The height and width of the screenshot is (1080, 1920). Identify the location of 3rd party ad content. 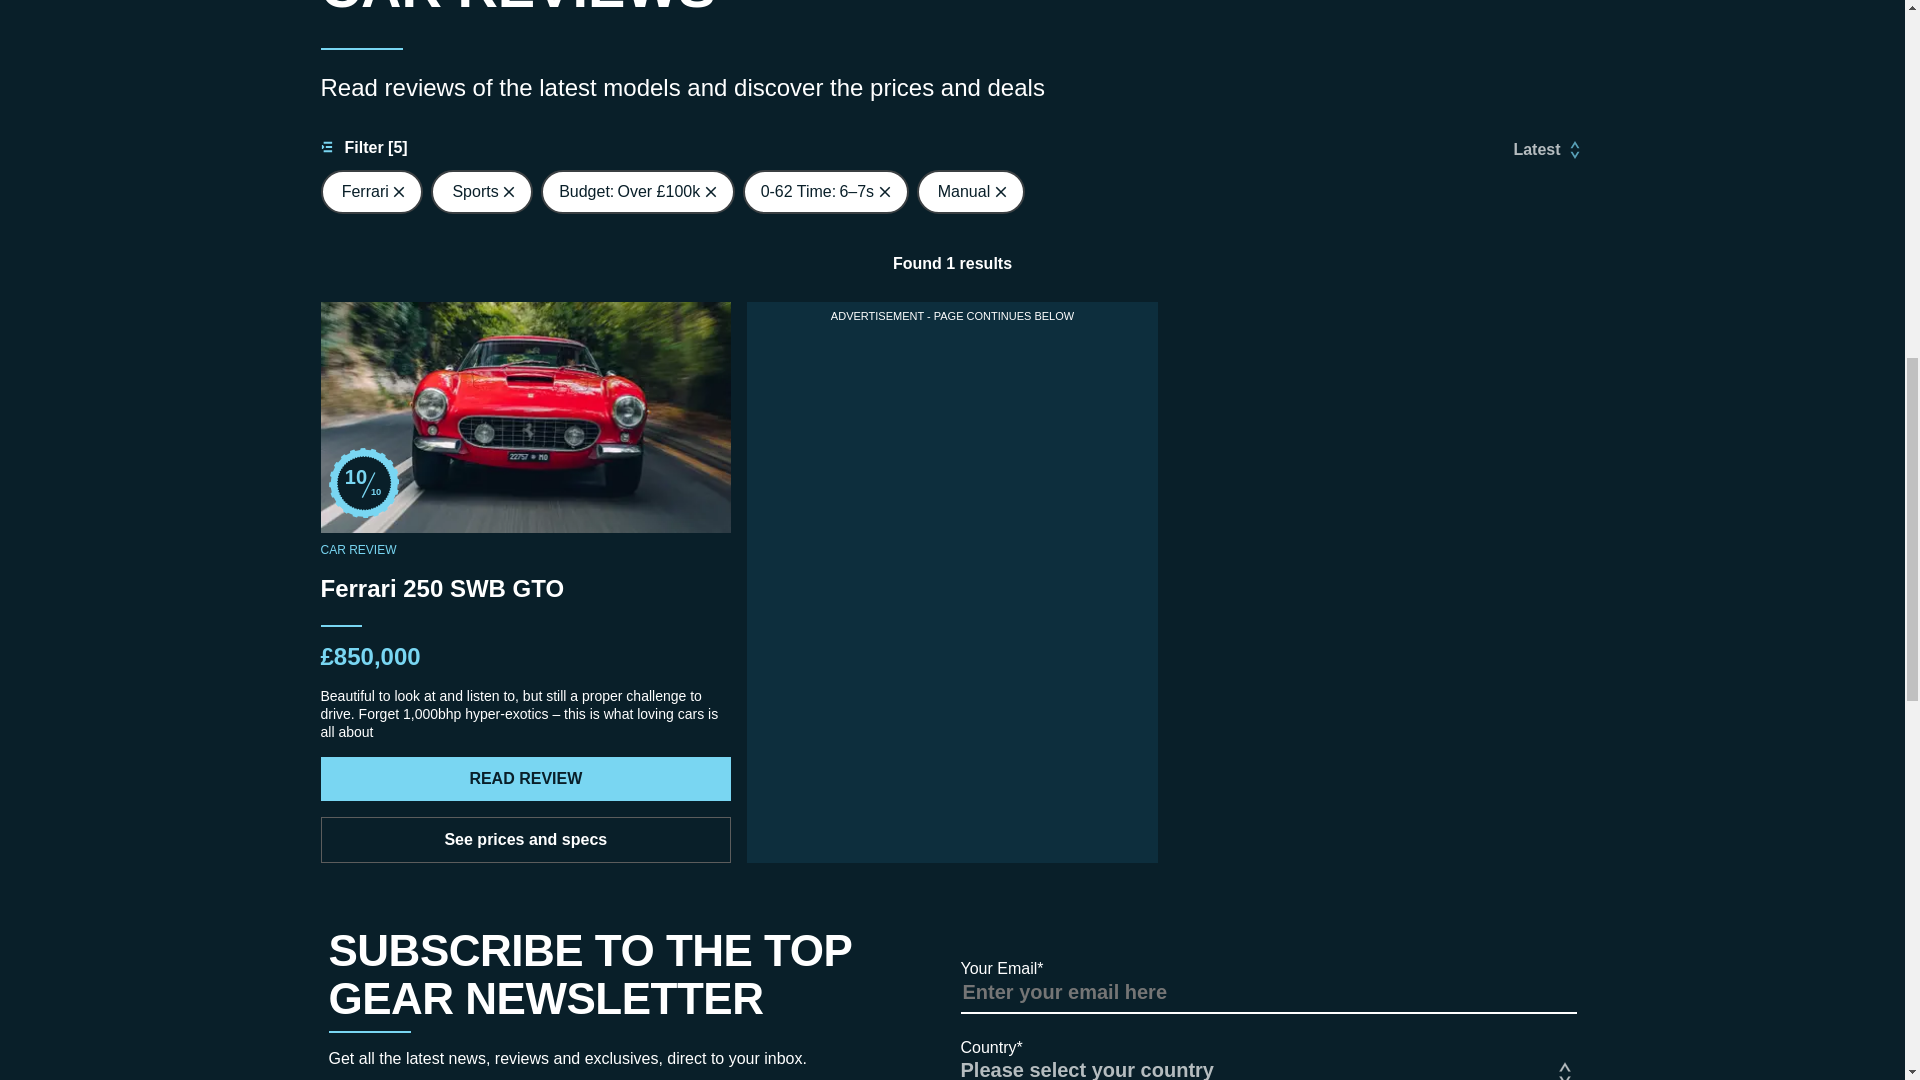
(952, 454).